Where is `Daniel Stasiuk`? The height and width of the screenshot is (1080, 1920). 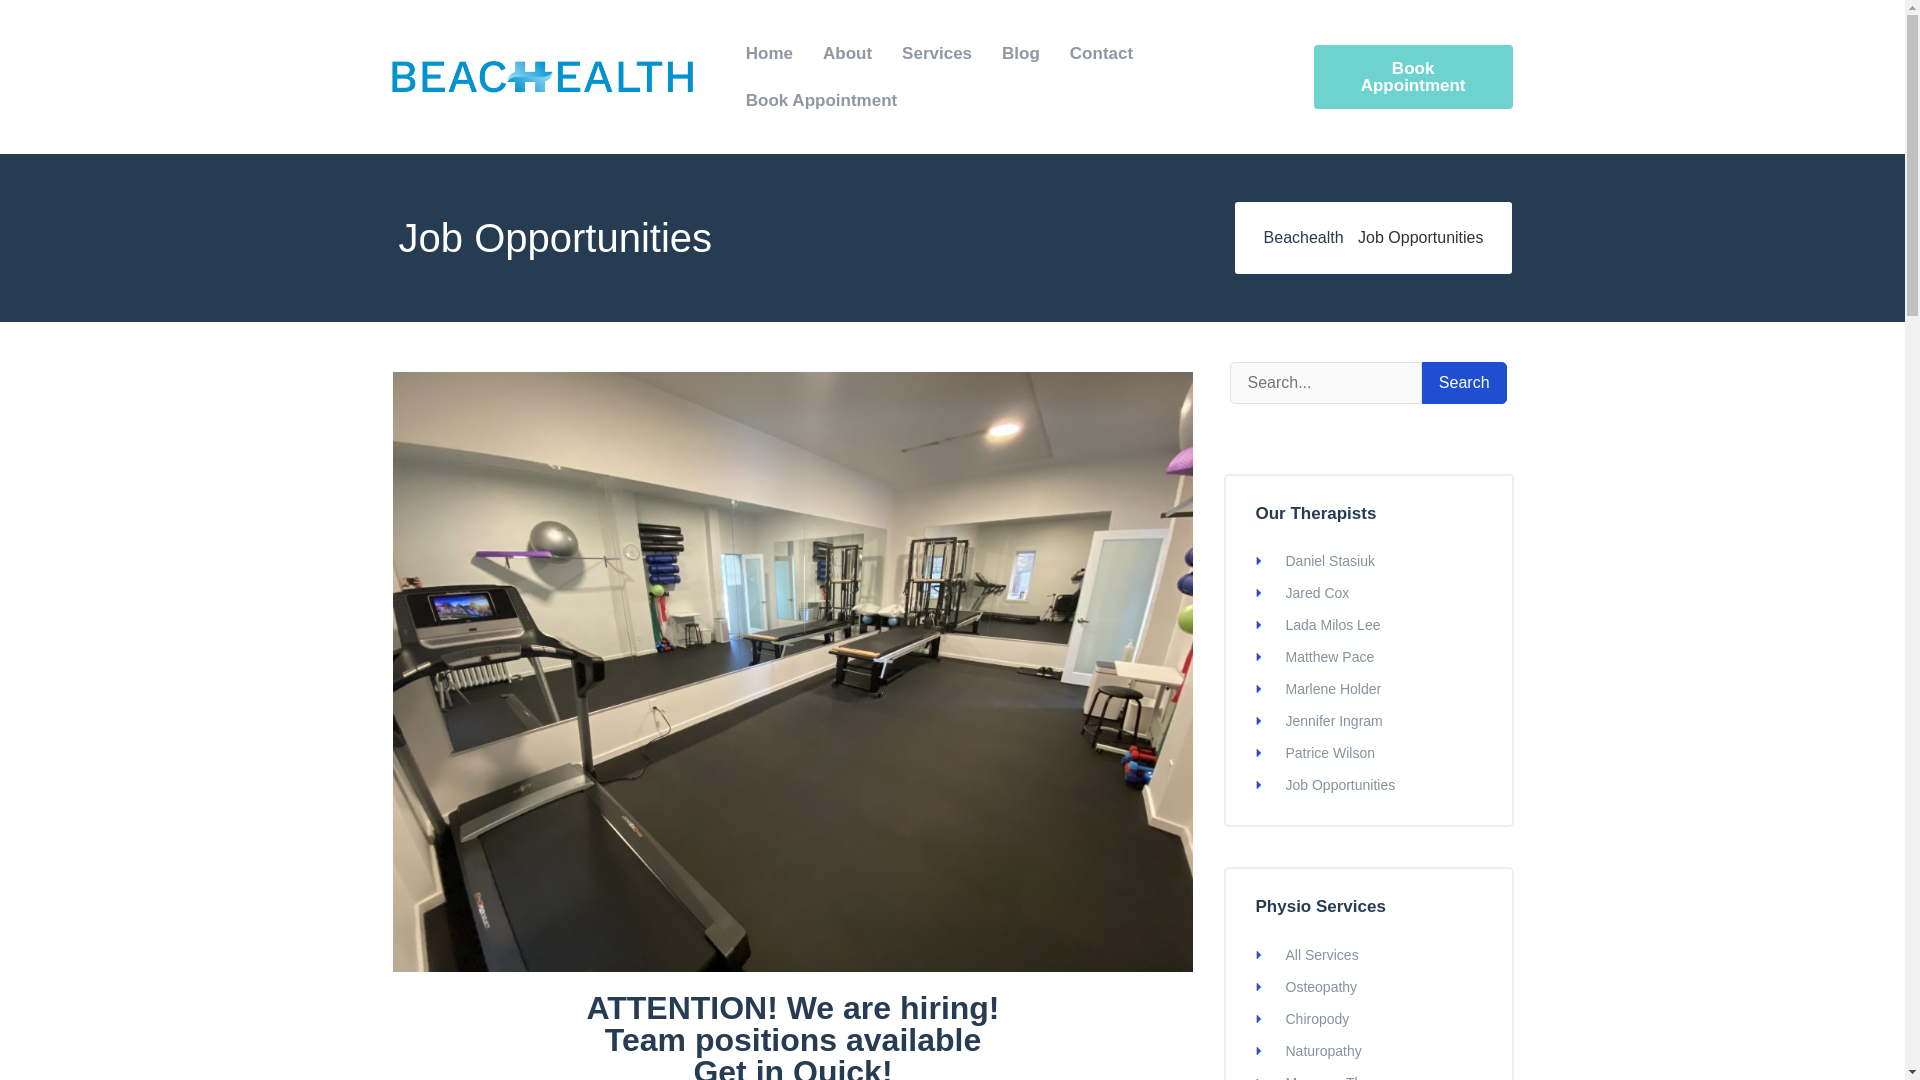
Daniel Stasiuk is located at coordinates (1331, 560).